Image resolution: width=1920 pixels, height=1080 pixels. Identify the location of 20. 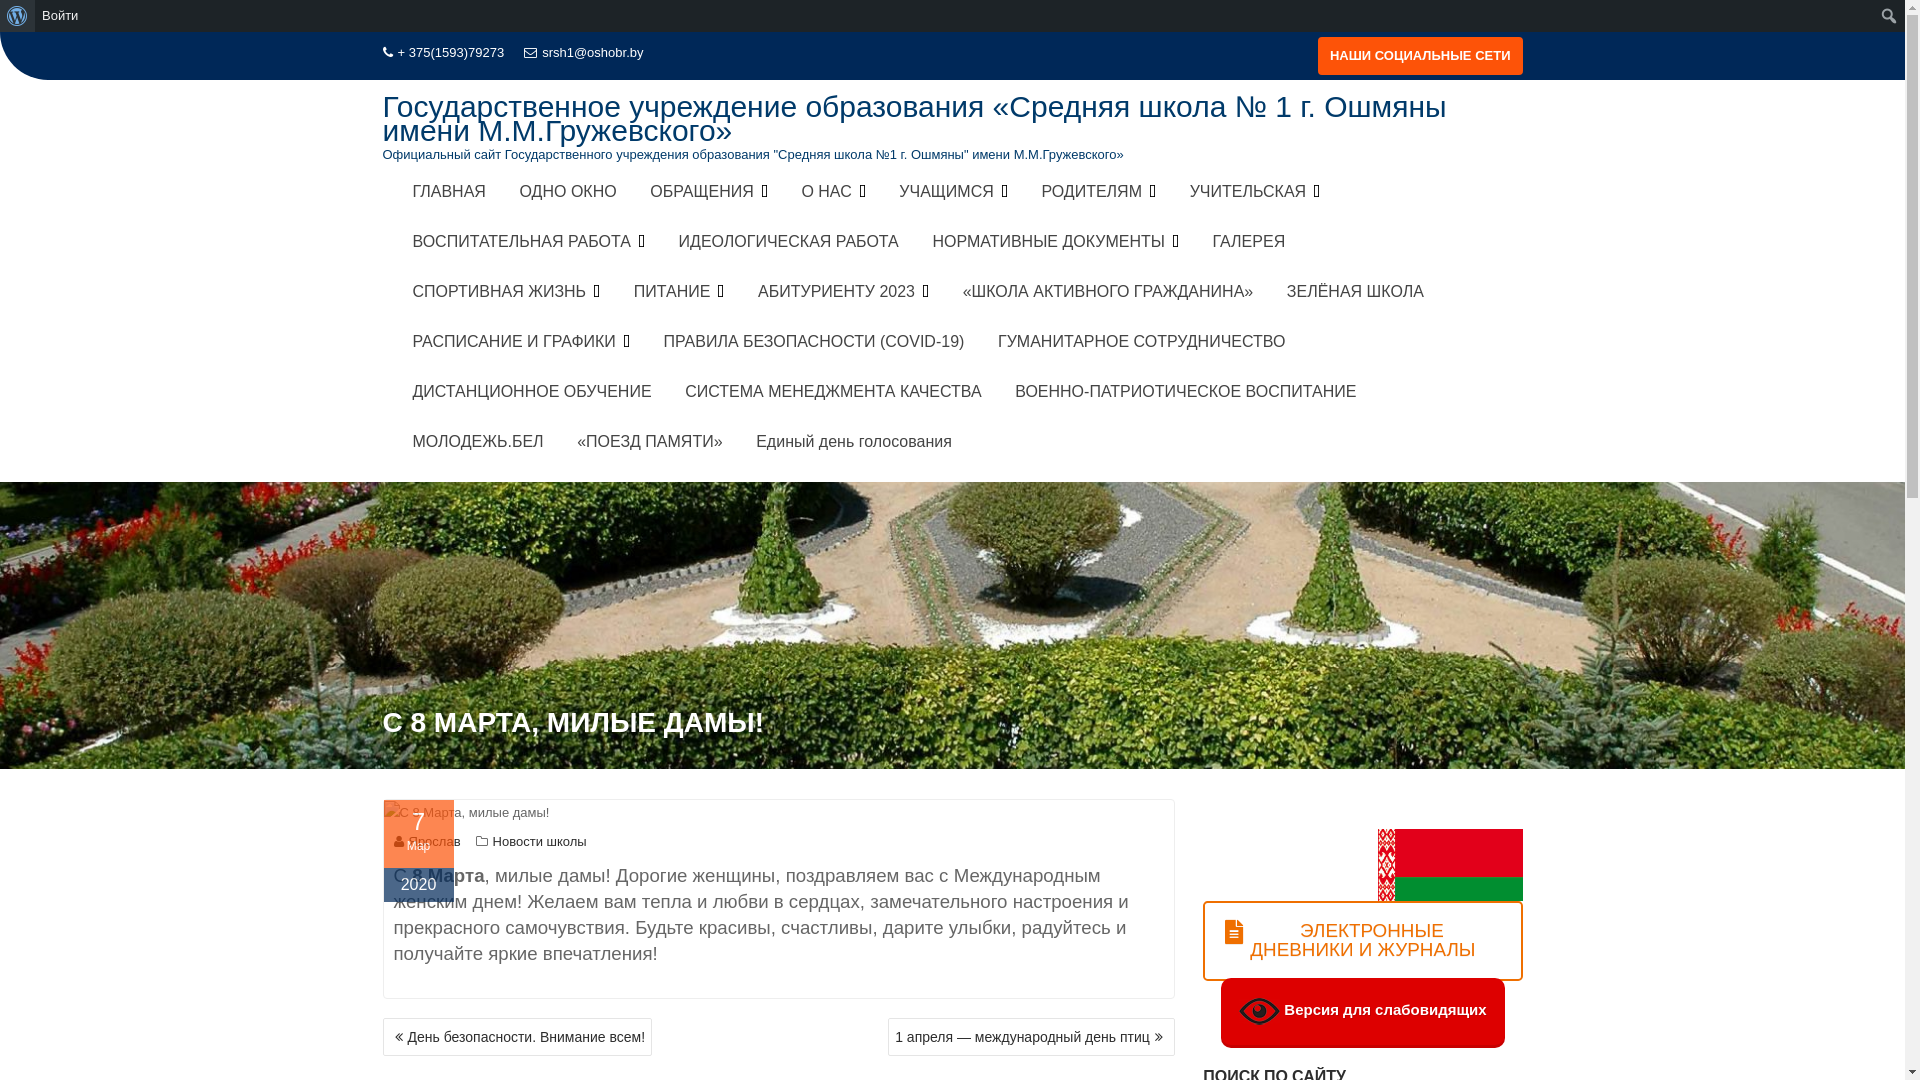
(1450, 865).